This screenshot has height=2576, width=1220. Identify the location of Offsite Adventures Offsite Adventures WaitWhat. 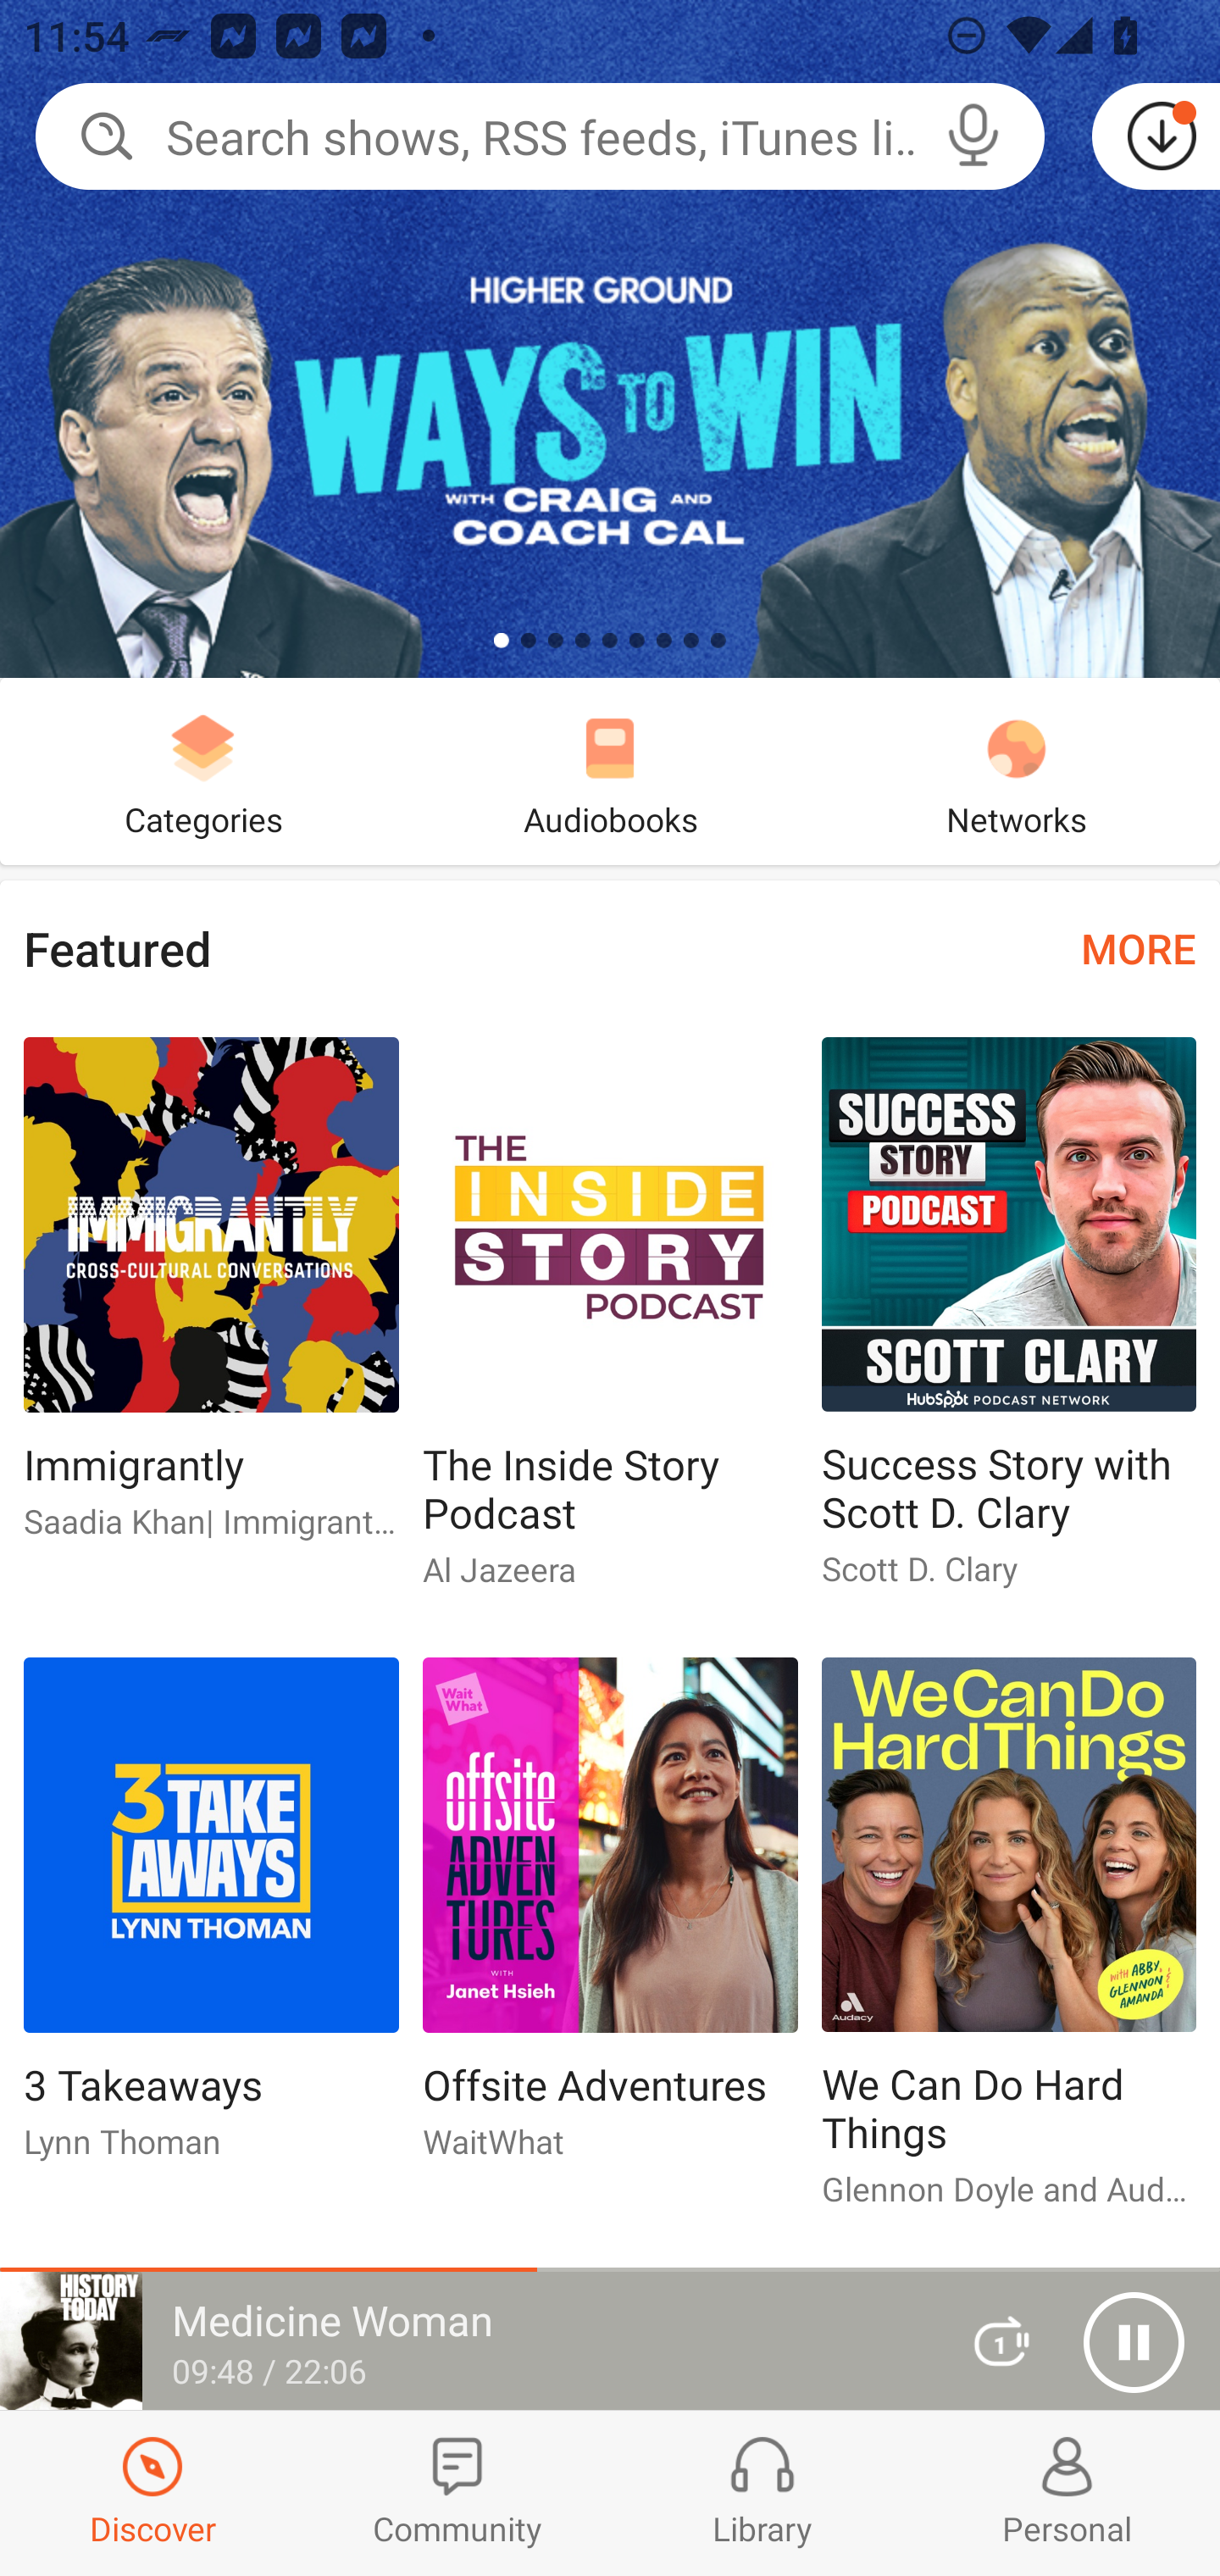
(610, 1921).